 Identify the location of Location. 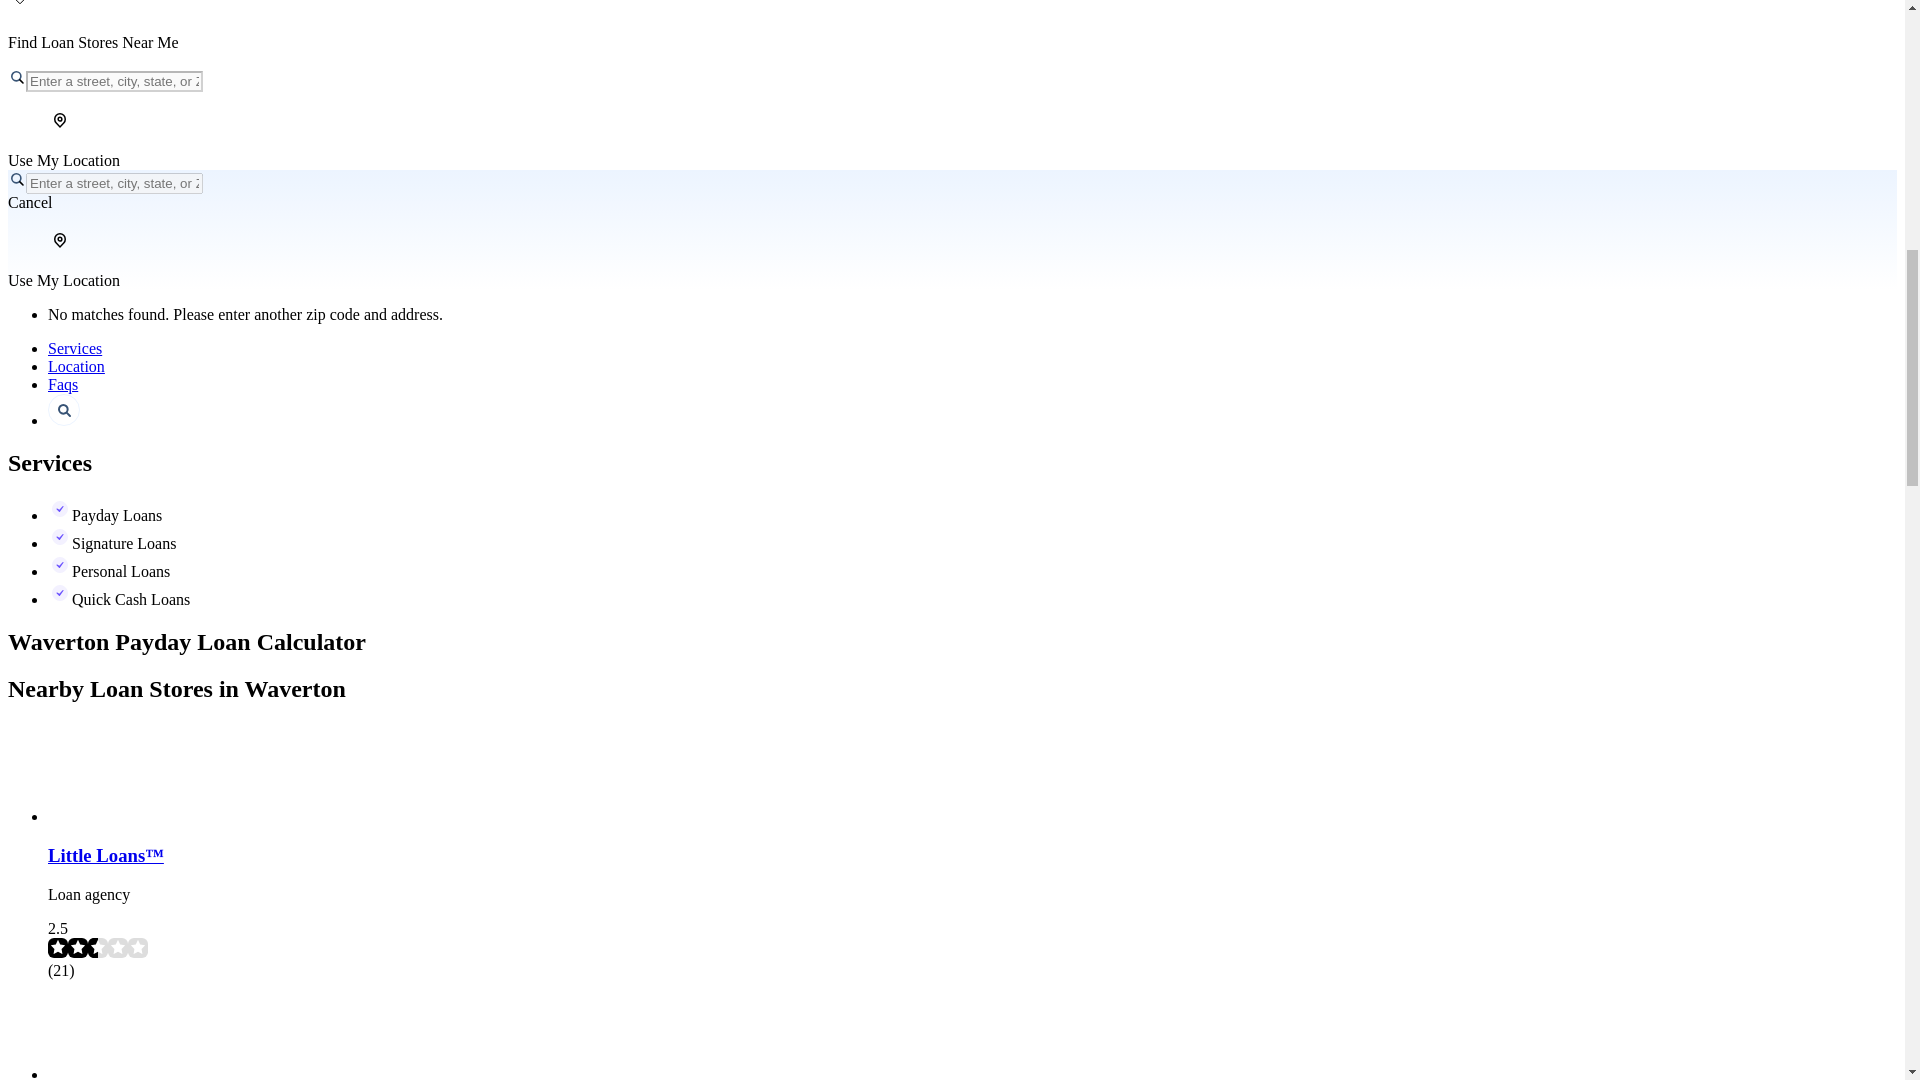
(76, 366).